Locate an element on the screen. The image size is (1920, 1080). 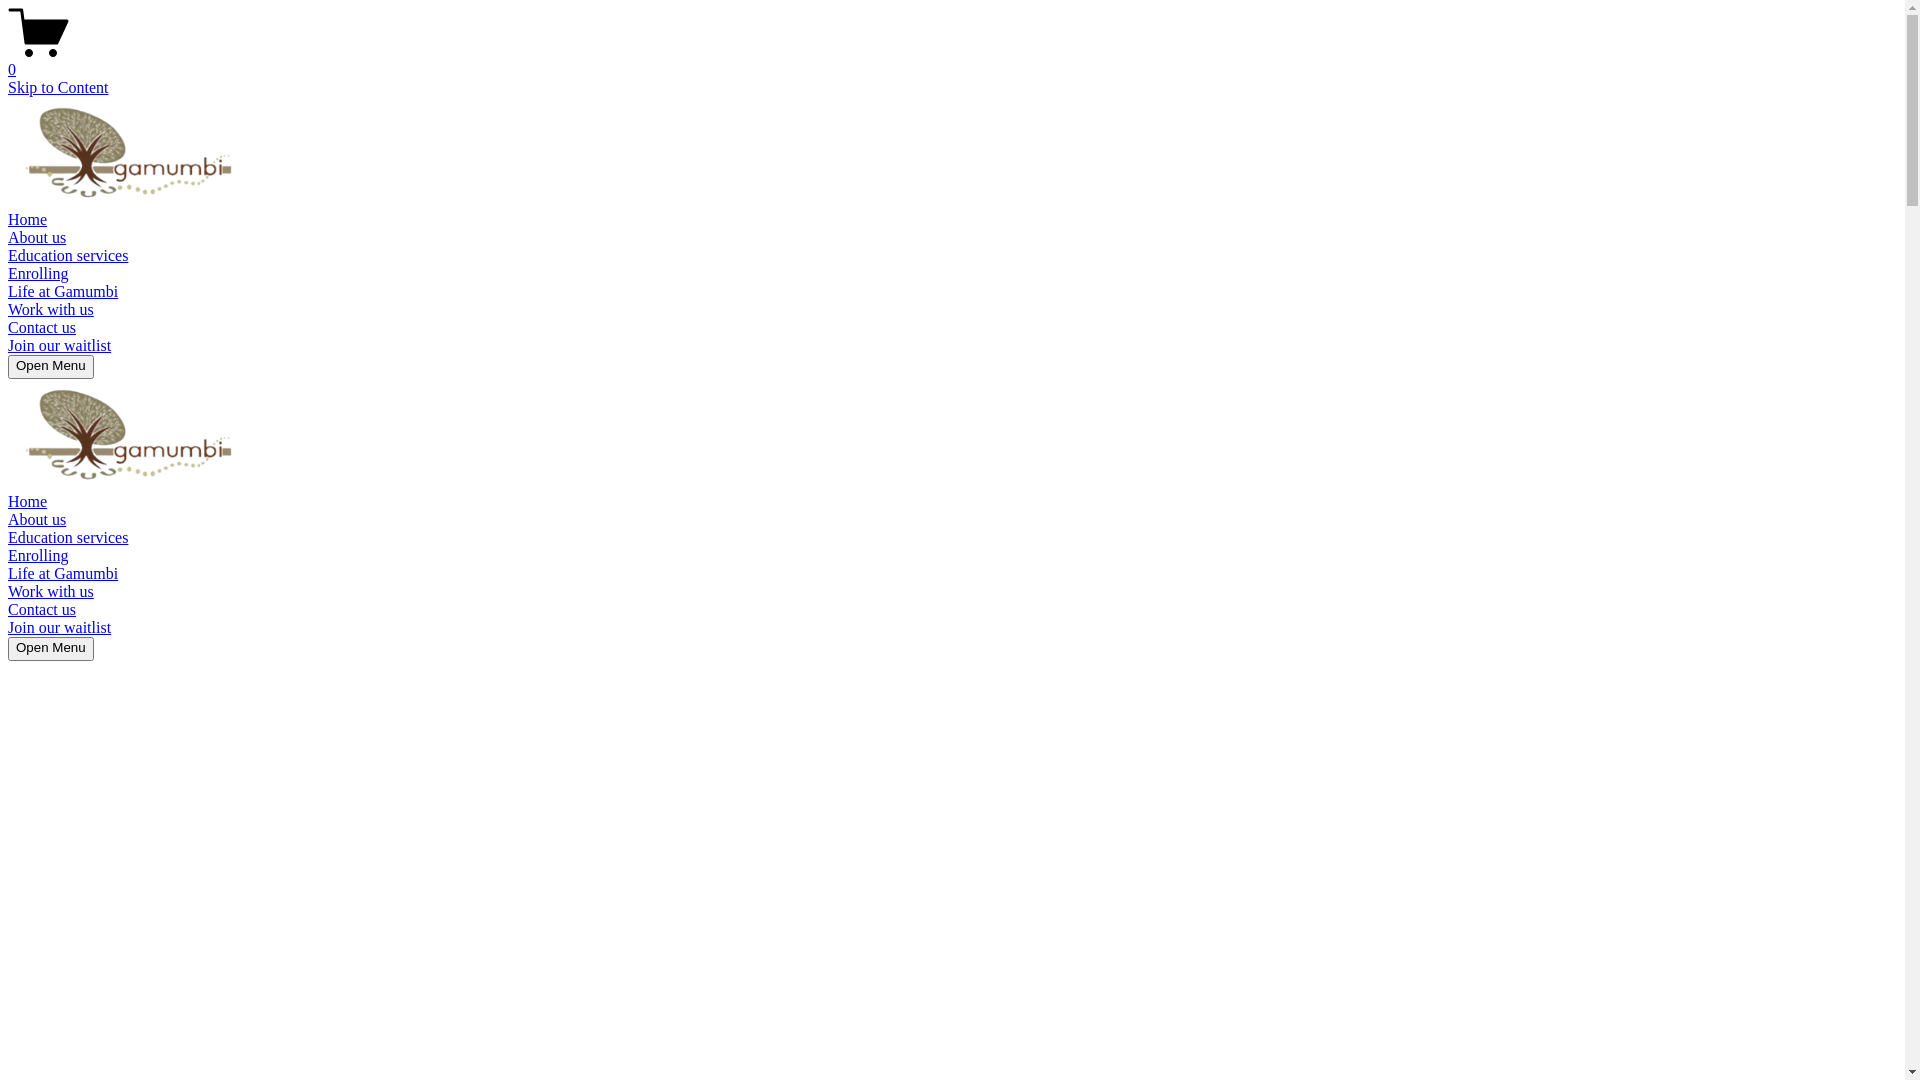
Life at Gamumbi is located at coordinates (63, 292).